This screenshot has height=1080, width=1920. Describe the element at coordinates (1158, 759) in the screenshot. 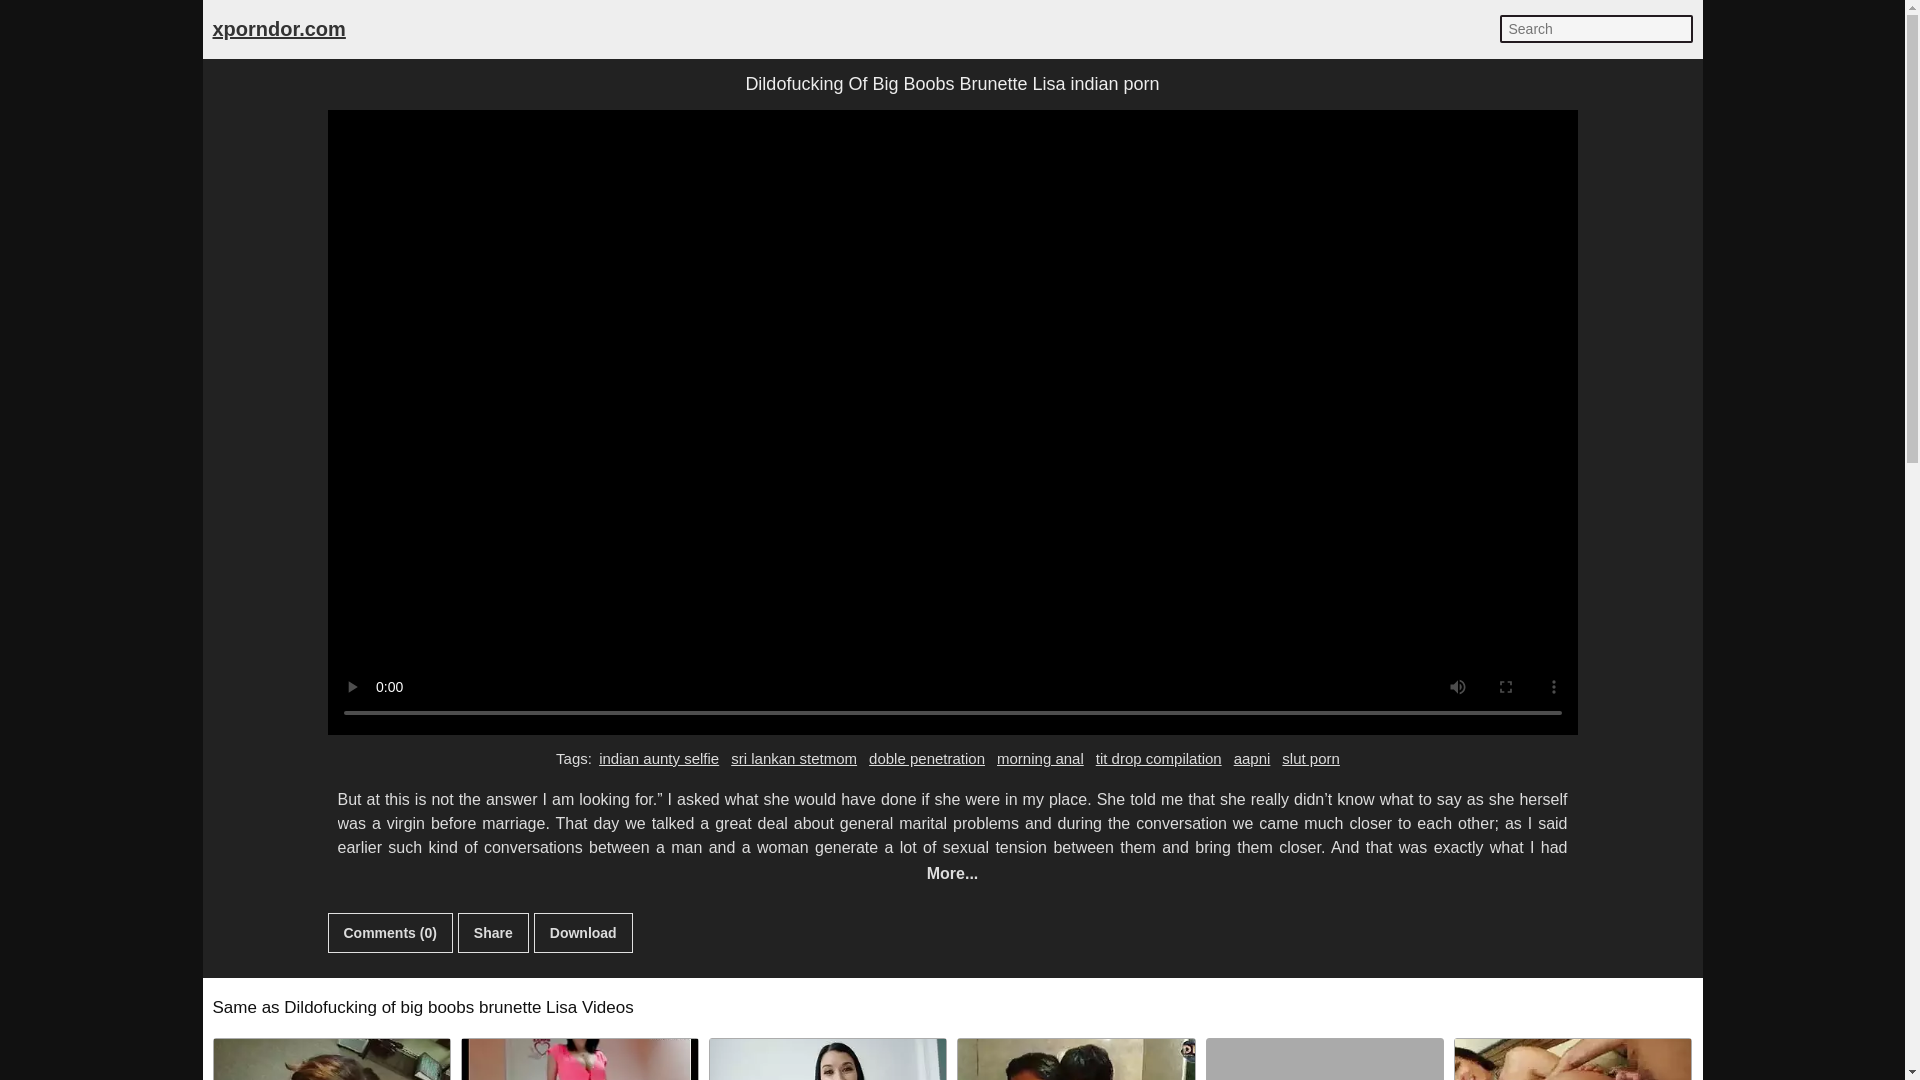

I see `tit drop compilation` at that location.